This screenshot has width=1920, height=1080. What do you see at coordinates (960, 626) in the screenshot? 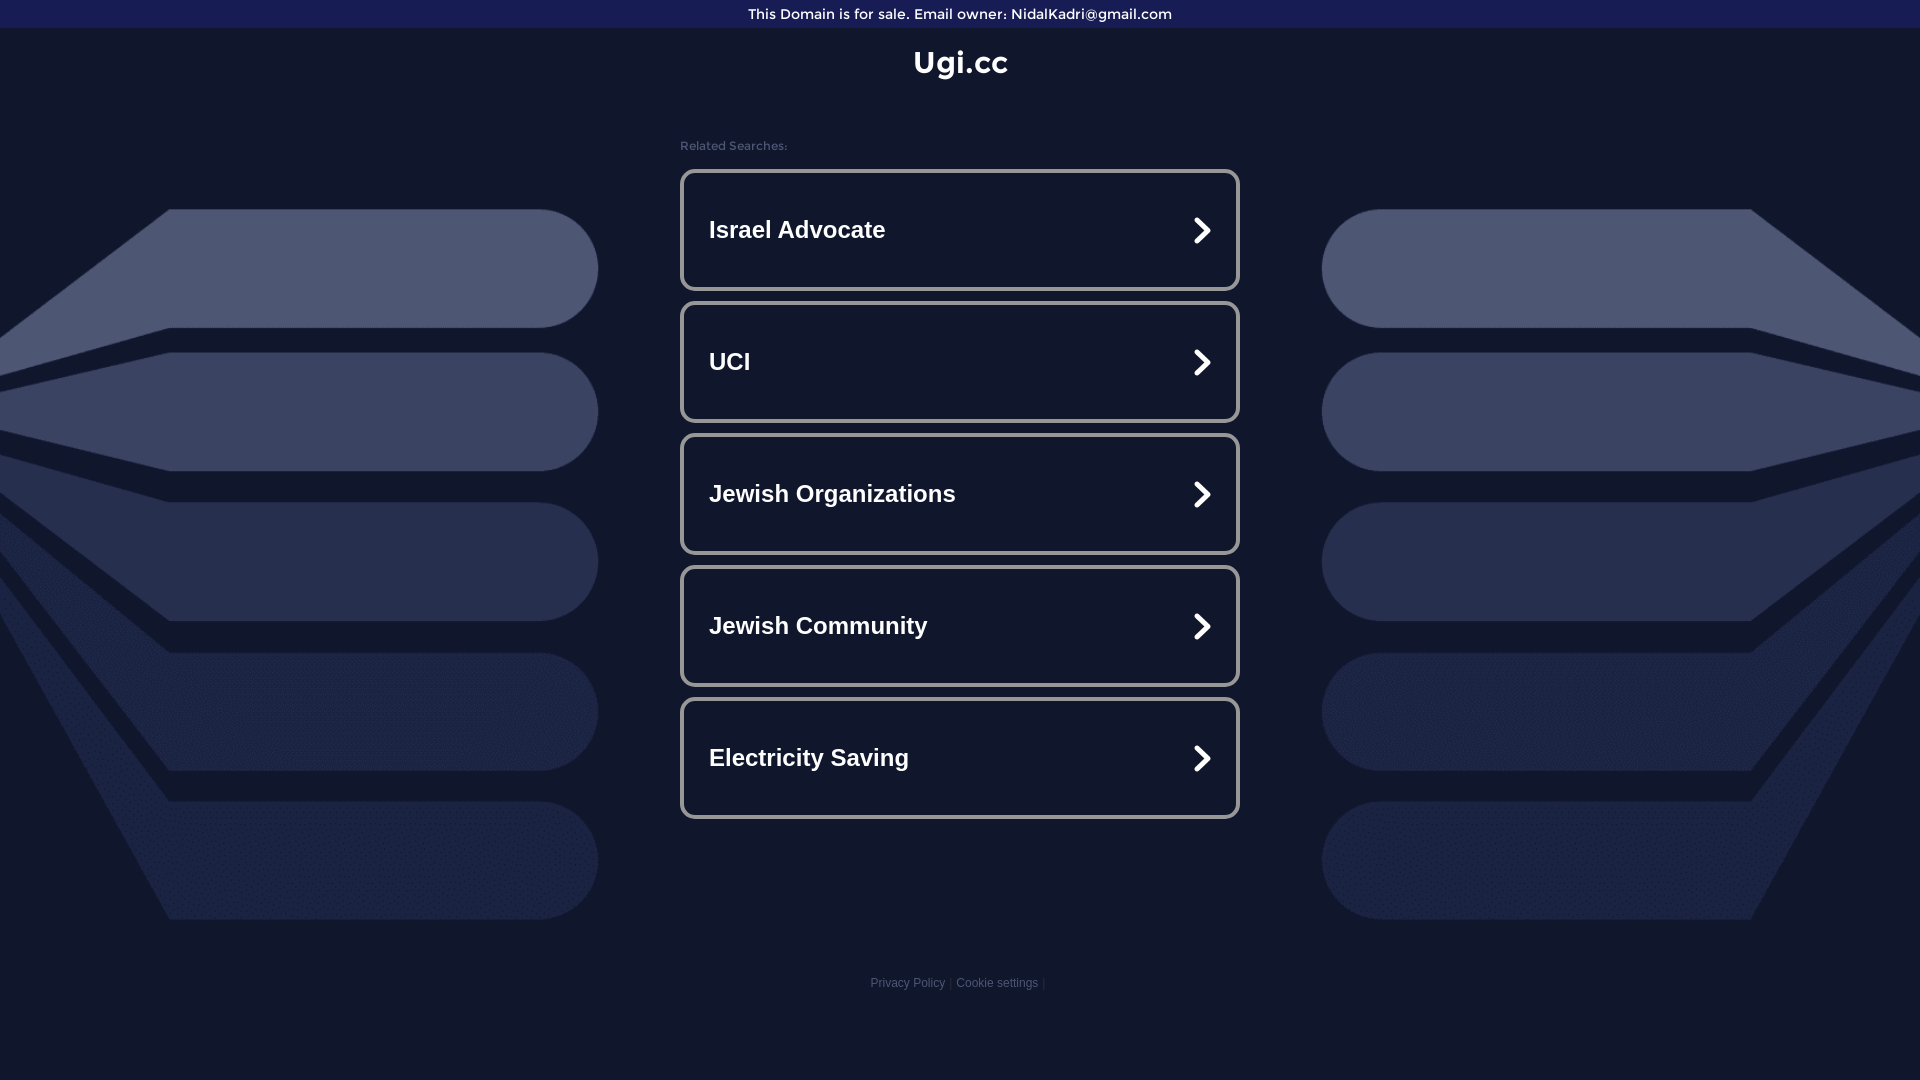
I see `Jewish Community` at bounding box center [960, 626].